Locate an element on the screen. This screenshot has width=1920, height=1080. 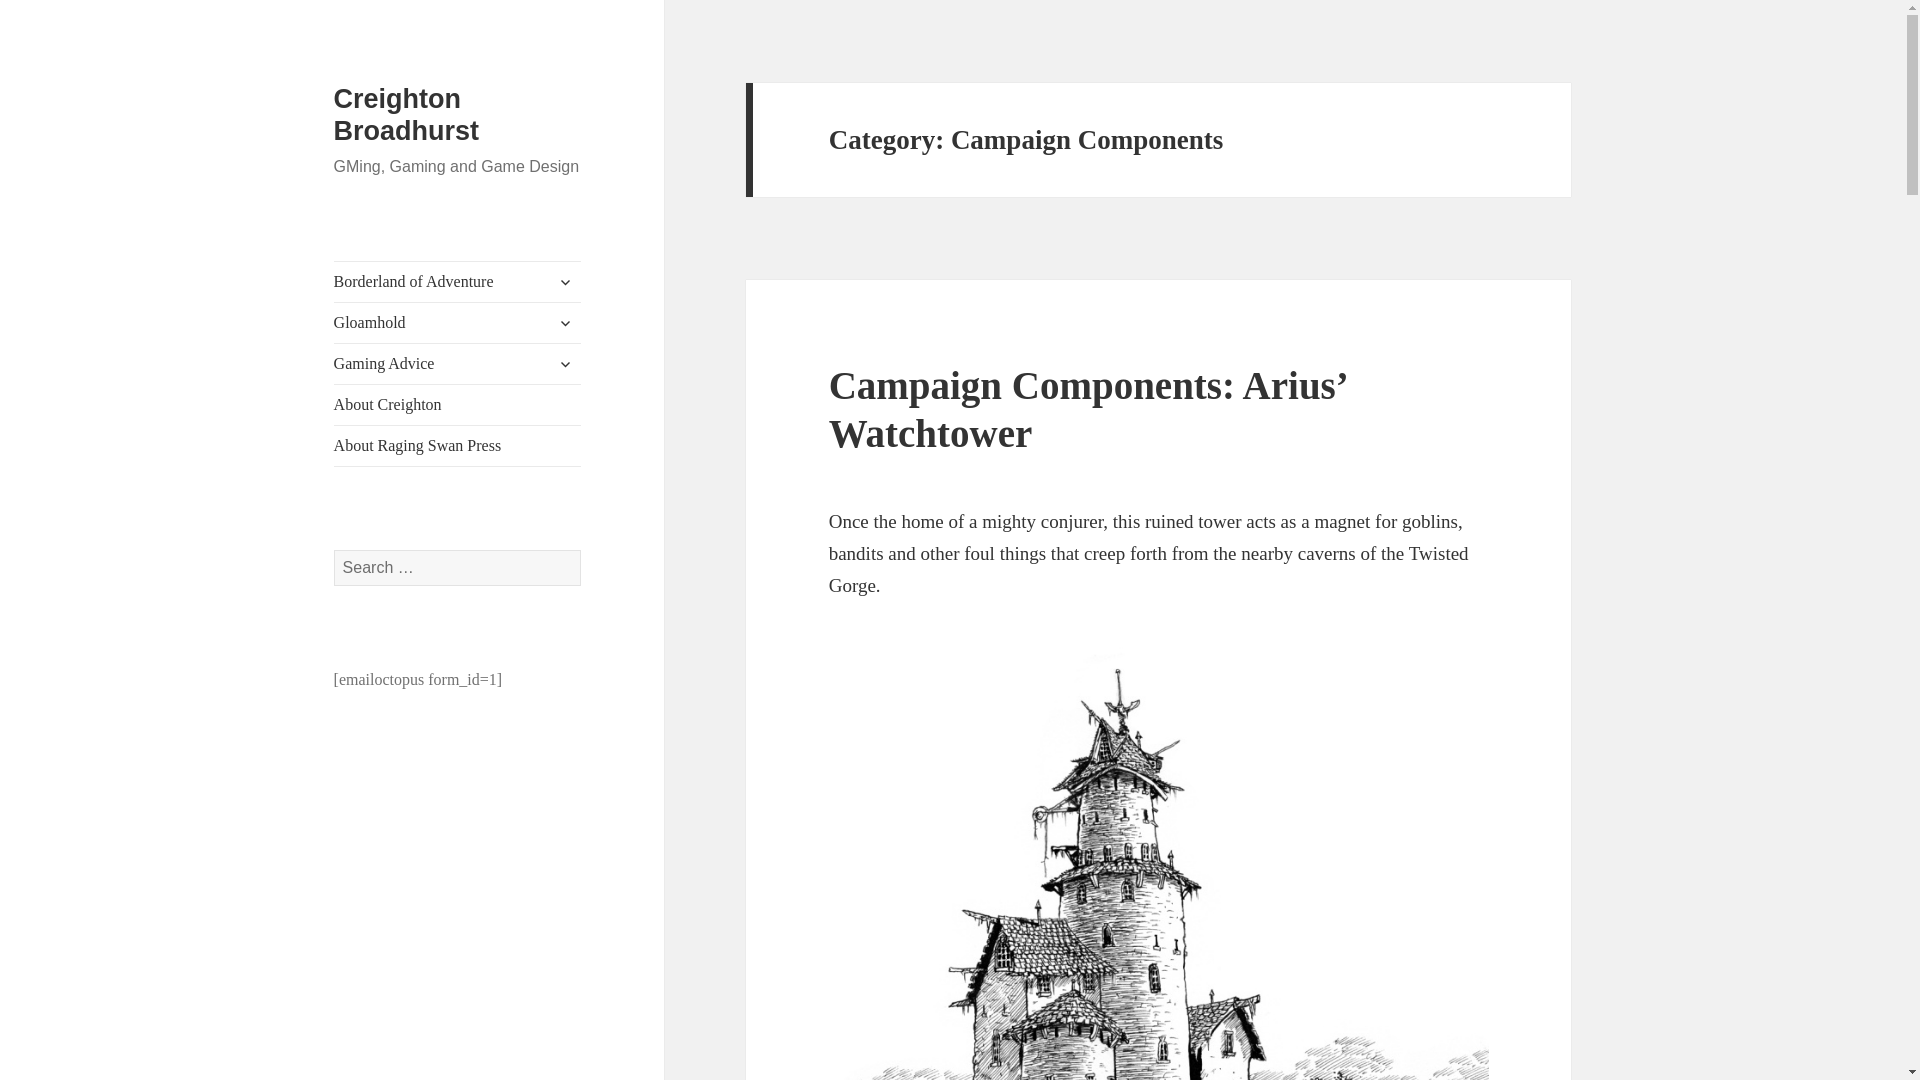
expand child menu is located at coordinates (565, 282).